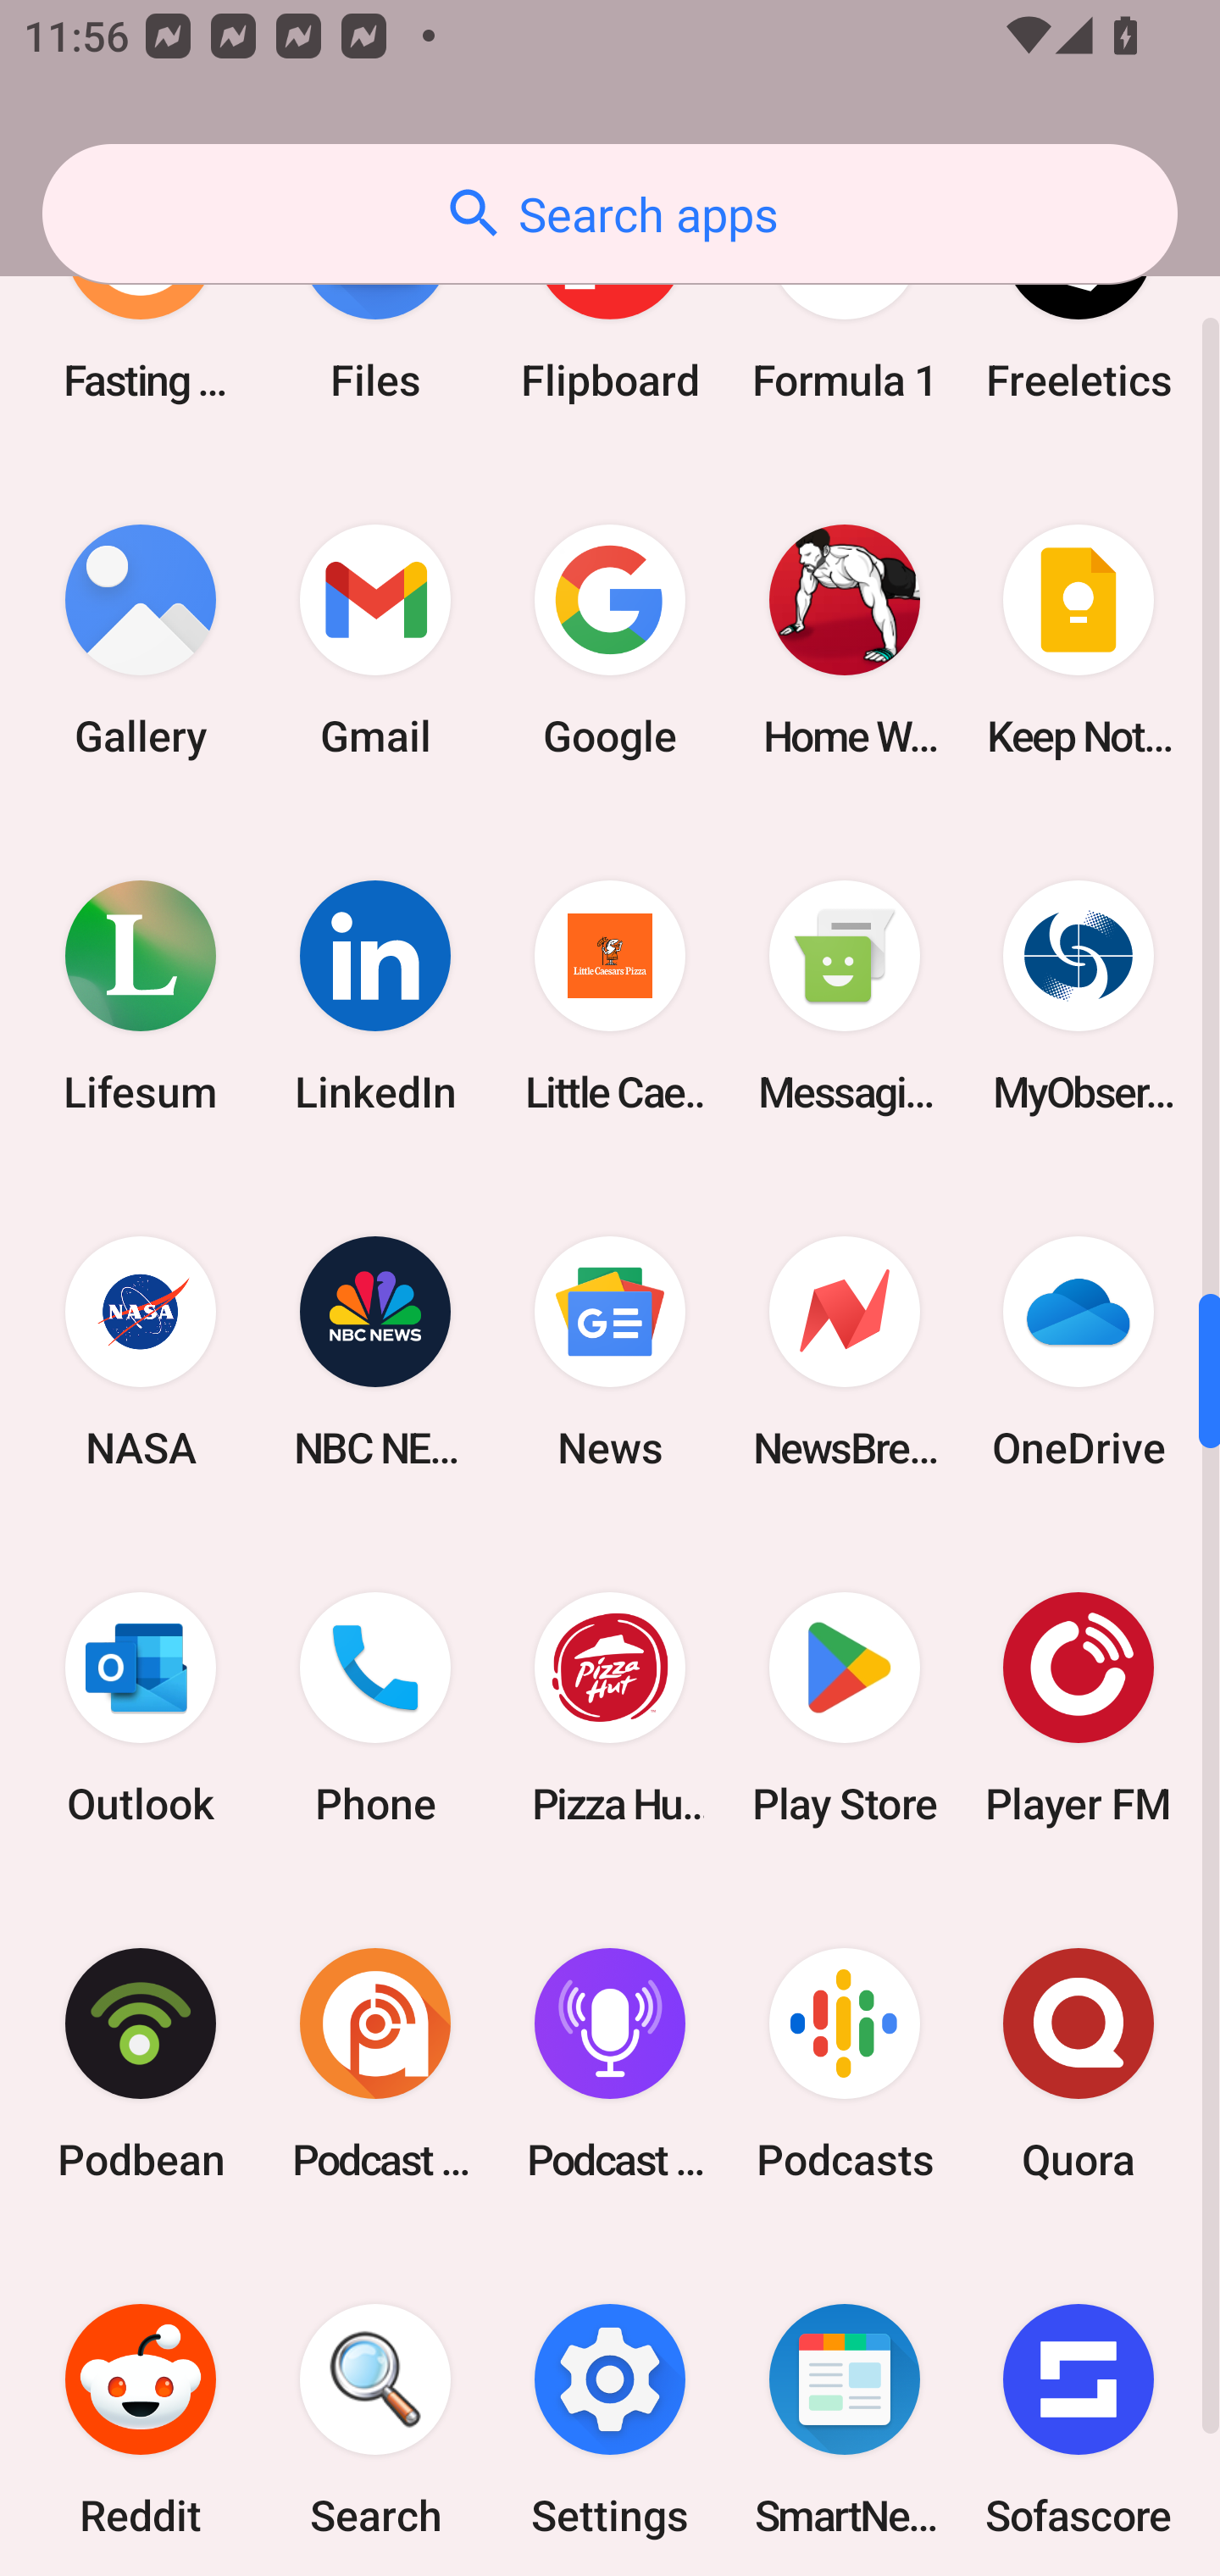  Describe the element at coordinates (1079, 1707) in the screenshot. I see `Player FM` at that location.